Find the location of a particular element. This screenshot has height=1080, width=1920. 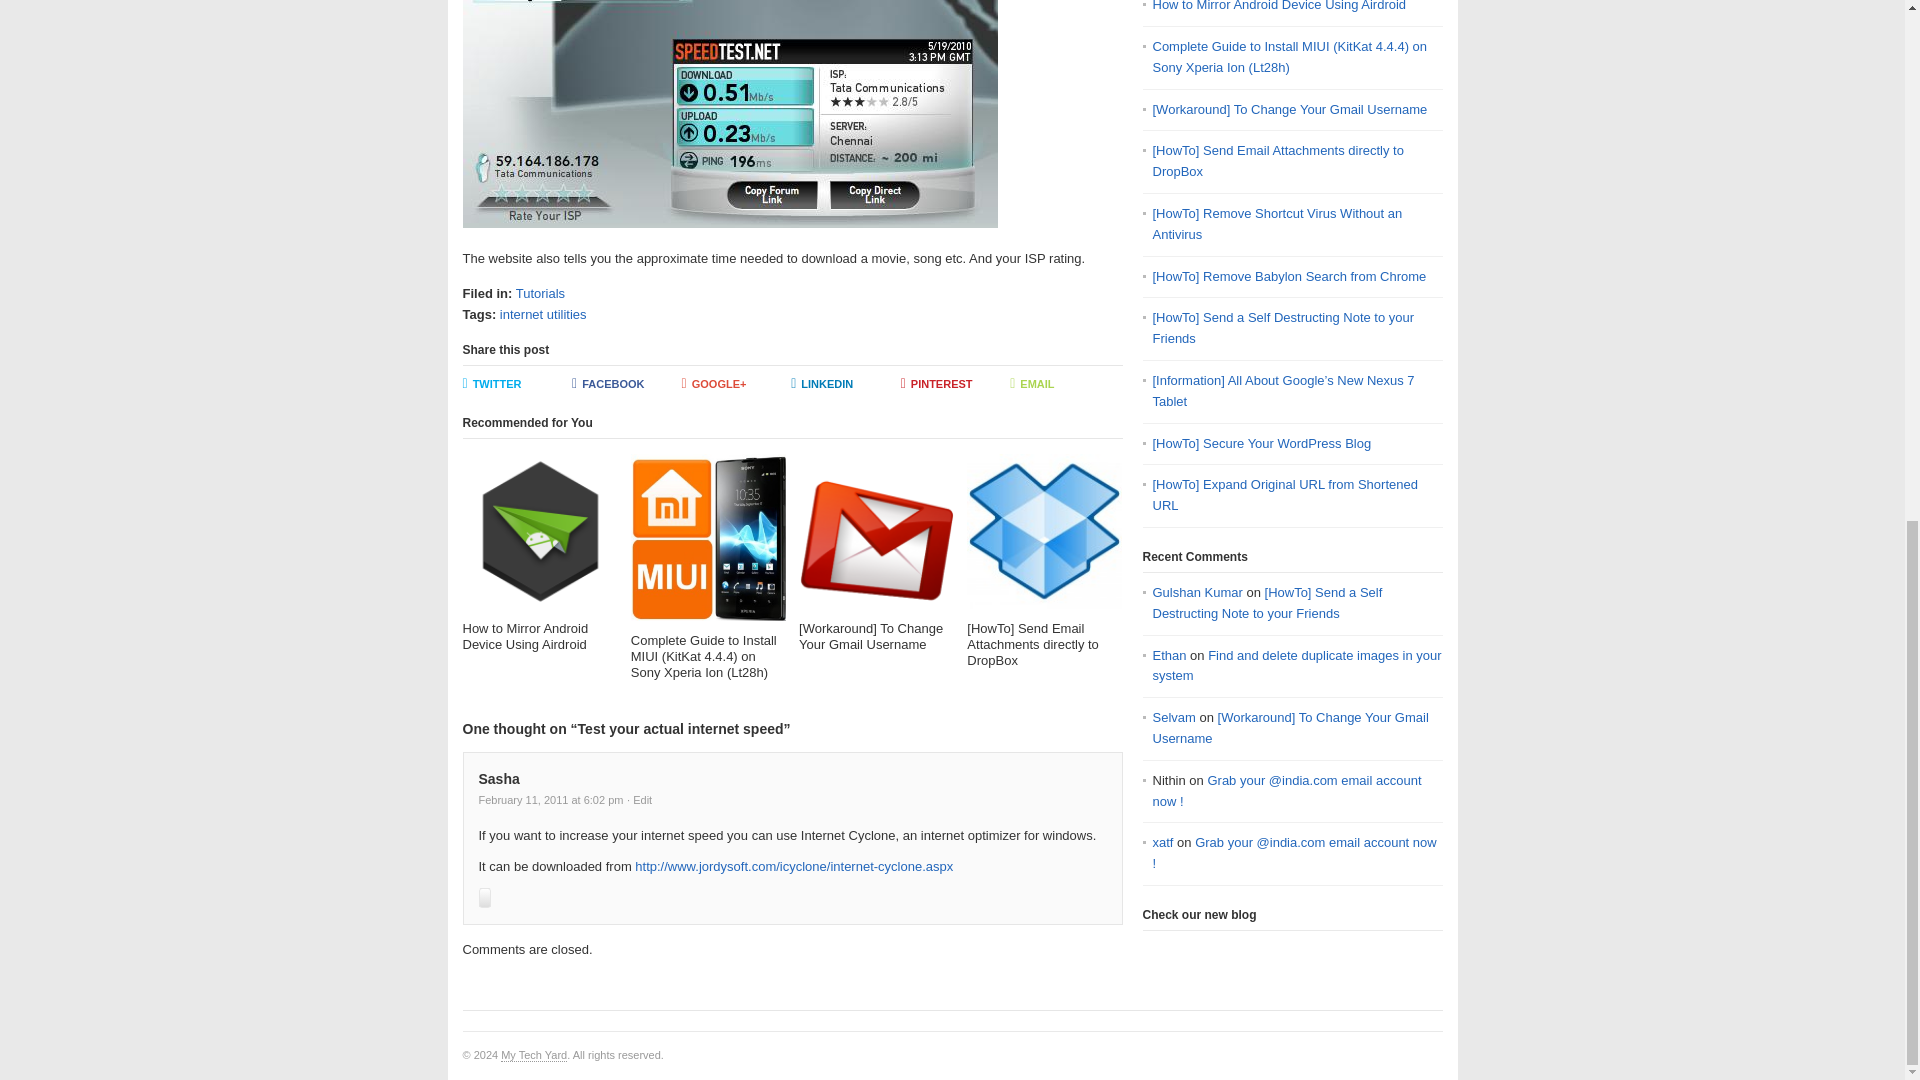

Speed test report is located at coordinates (729, 114).